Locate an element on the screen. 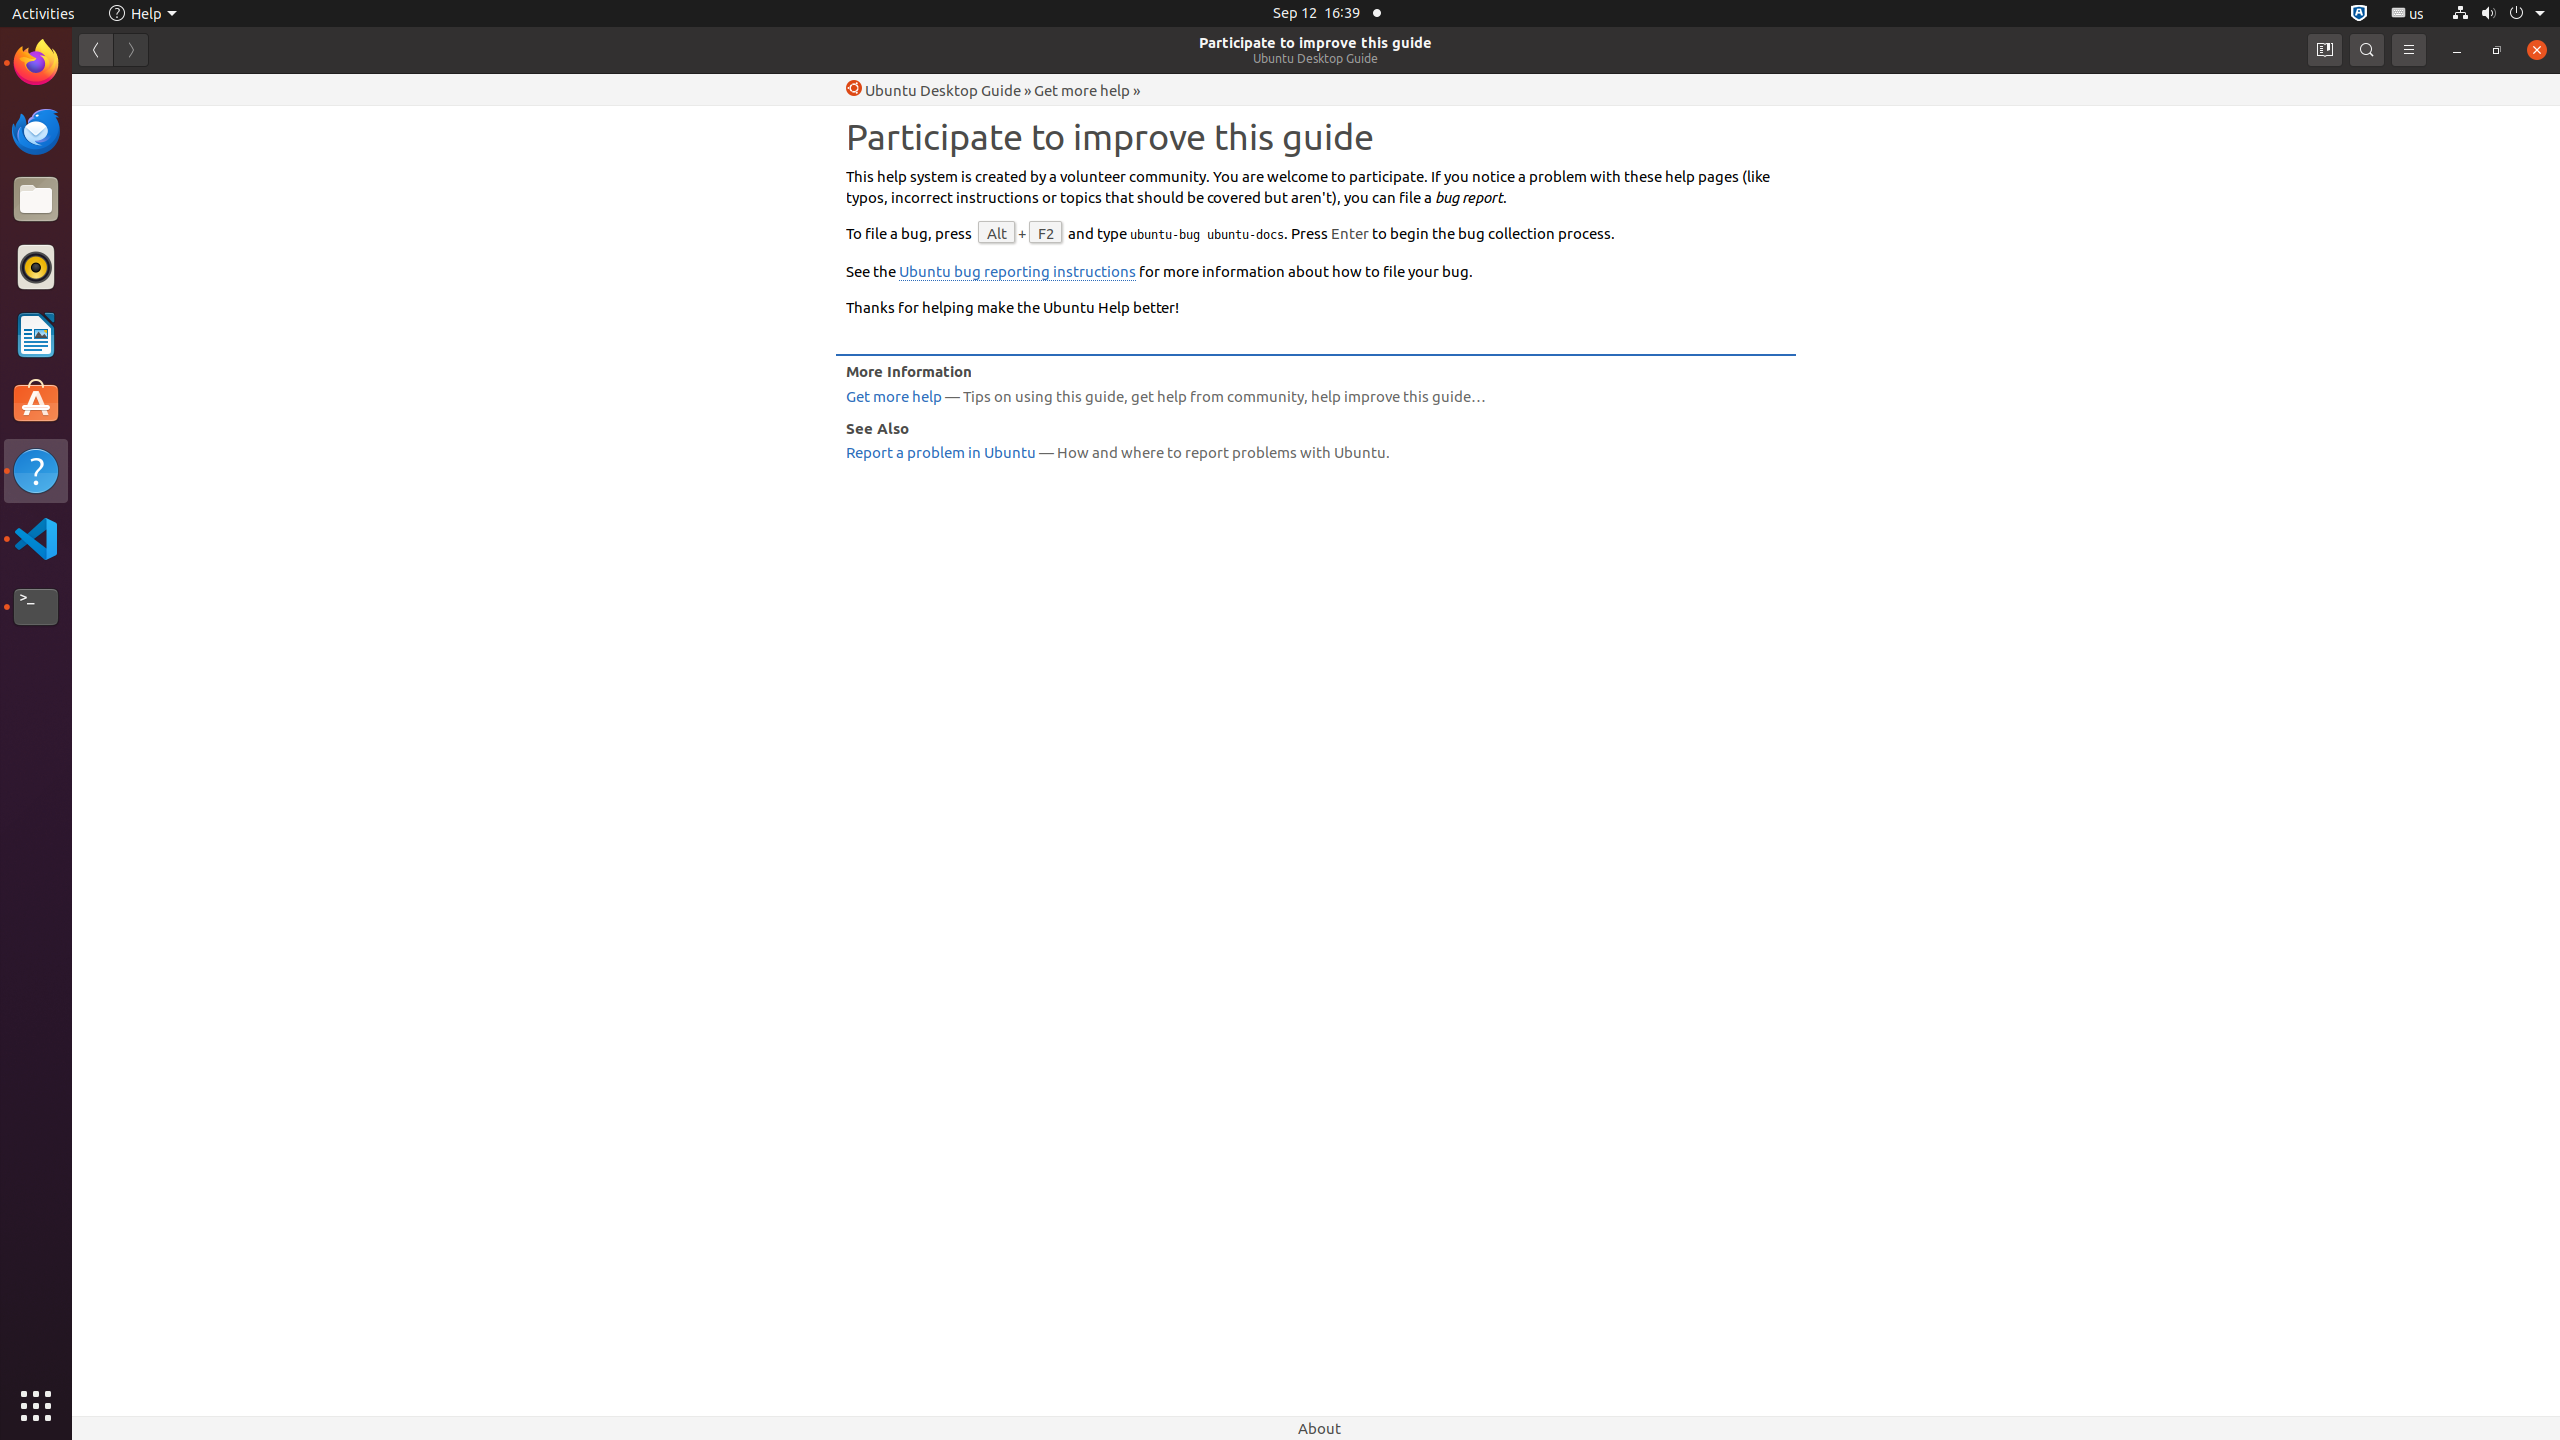 This screenshot has height=1440, width=2560. Firefox Web Browser is located at coordinates (36, 63).